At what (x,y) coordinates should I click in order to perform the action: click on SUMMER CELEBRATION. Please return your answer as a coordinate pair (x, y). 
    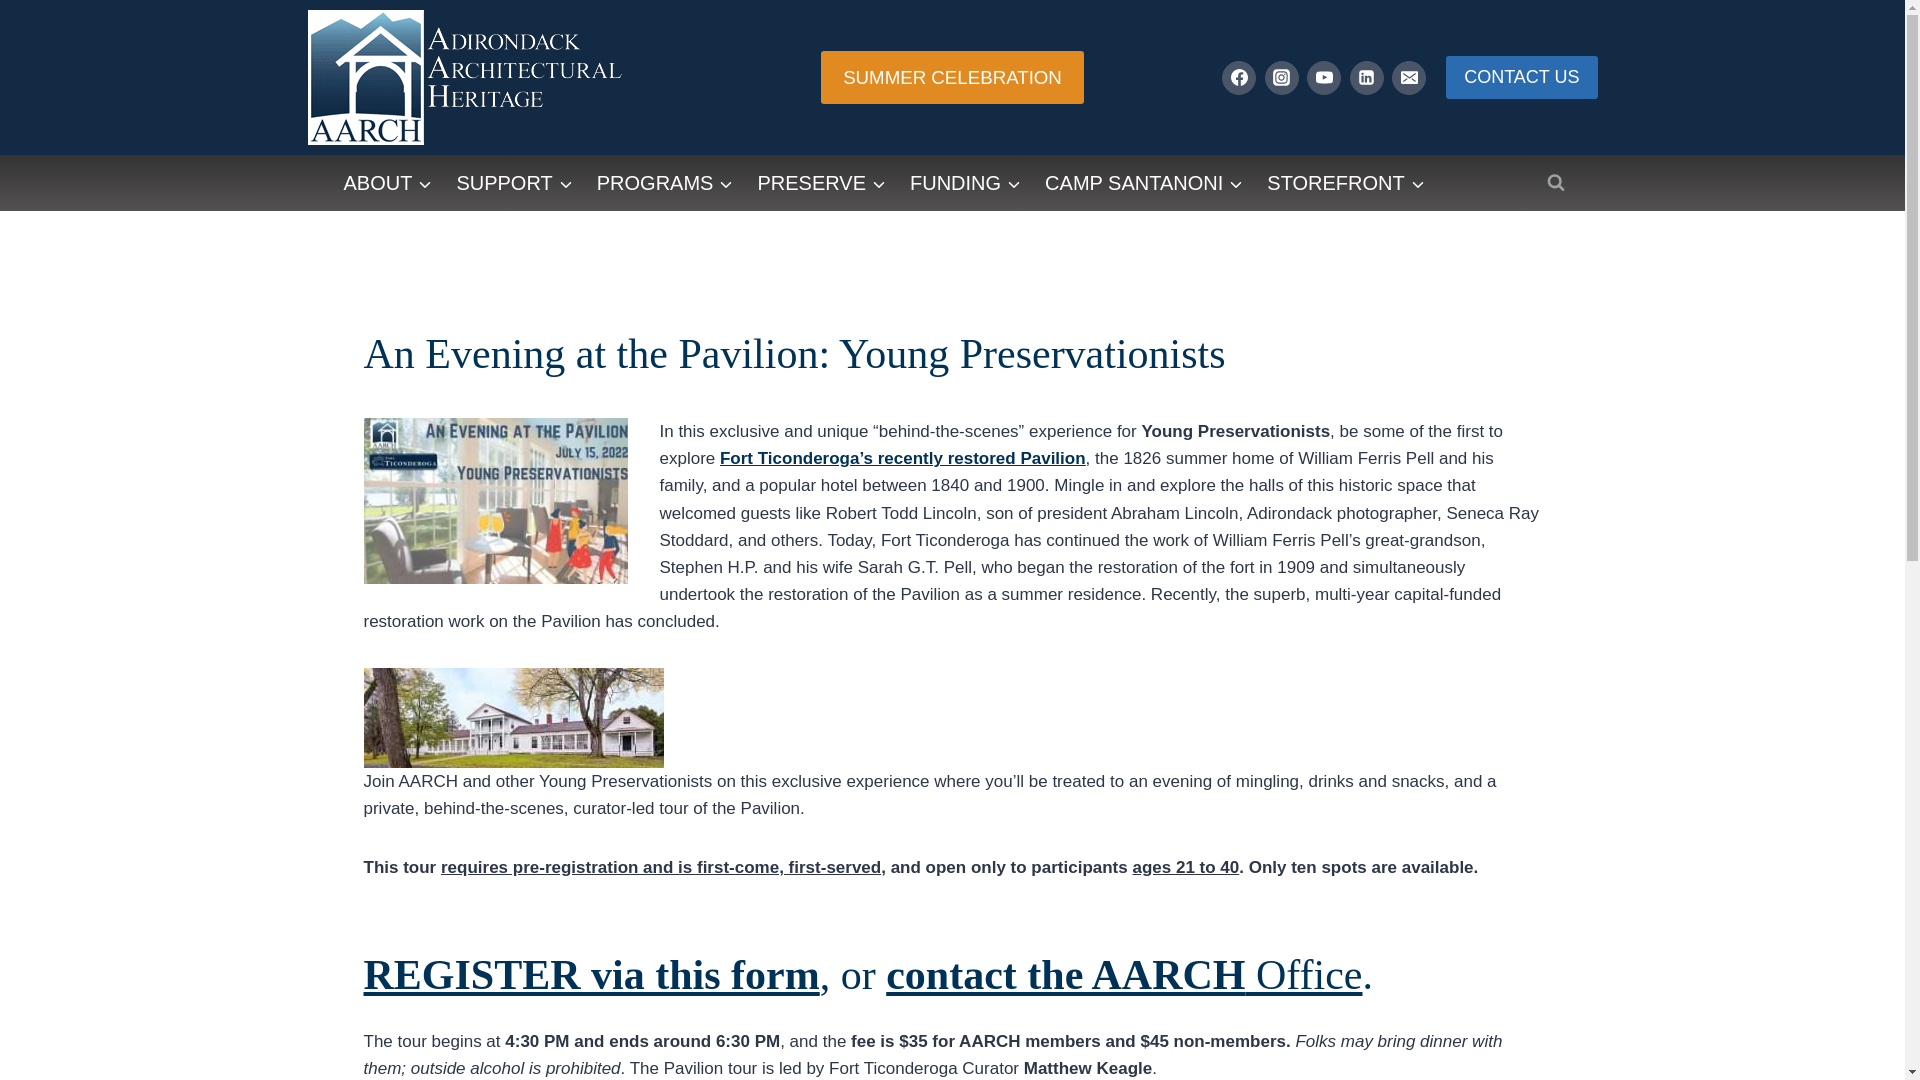
    Looking at the image, I should click on (952, 76).